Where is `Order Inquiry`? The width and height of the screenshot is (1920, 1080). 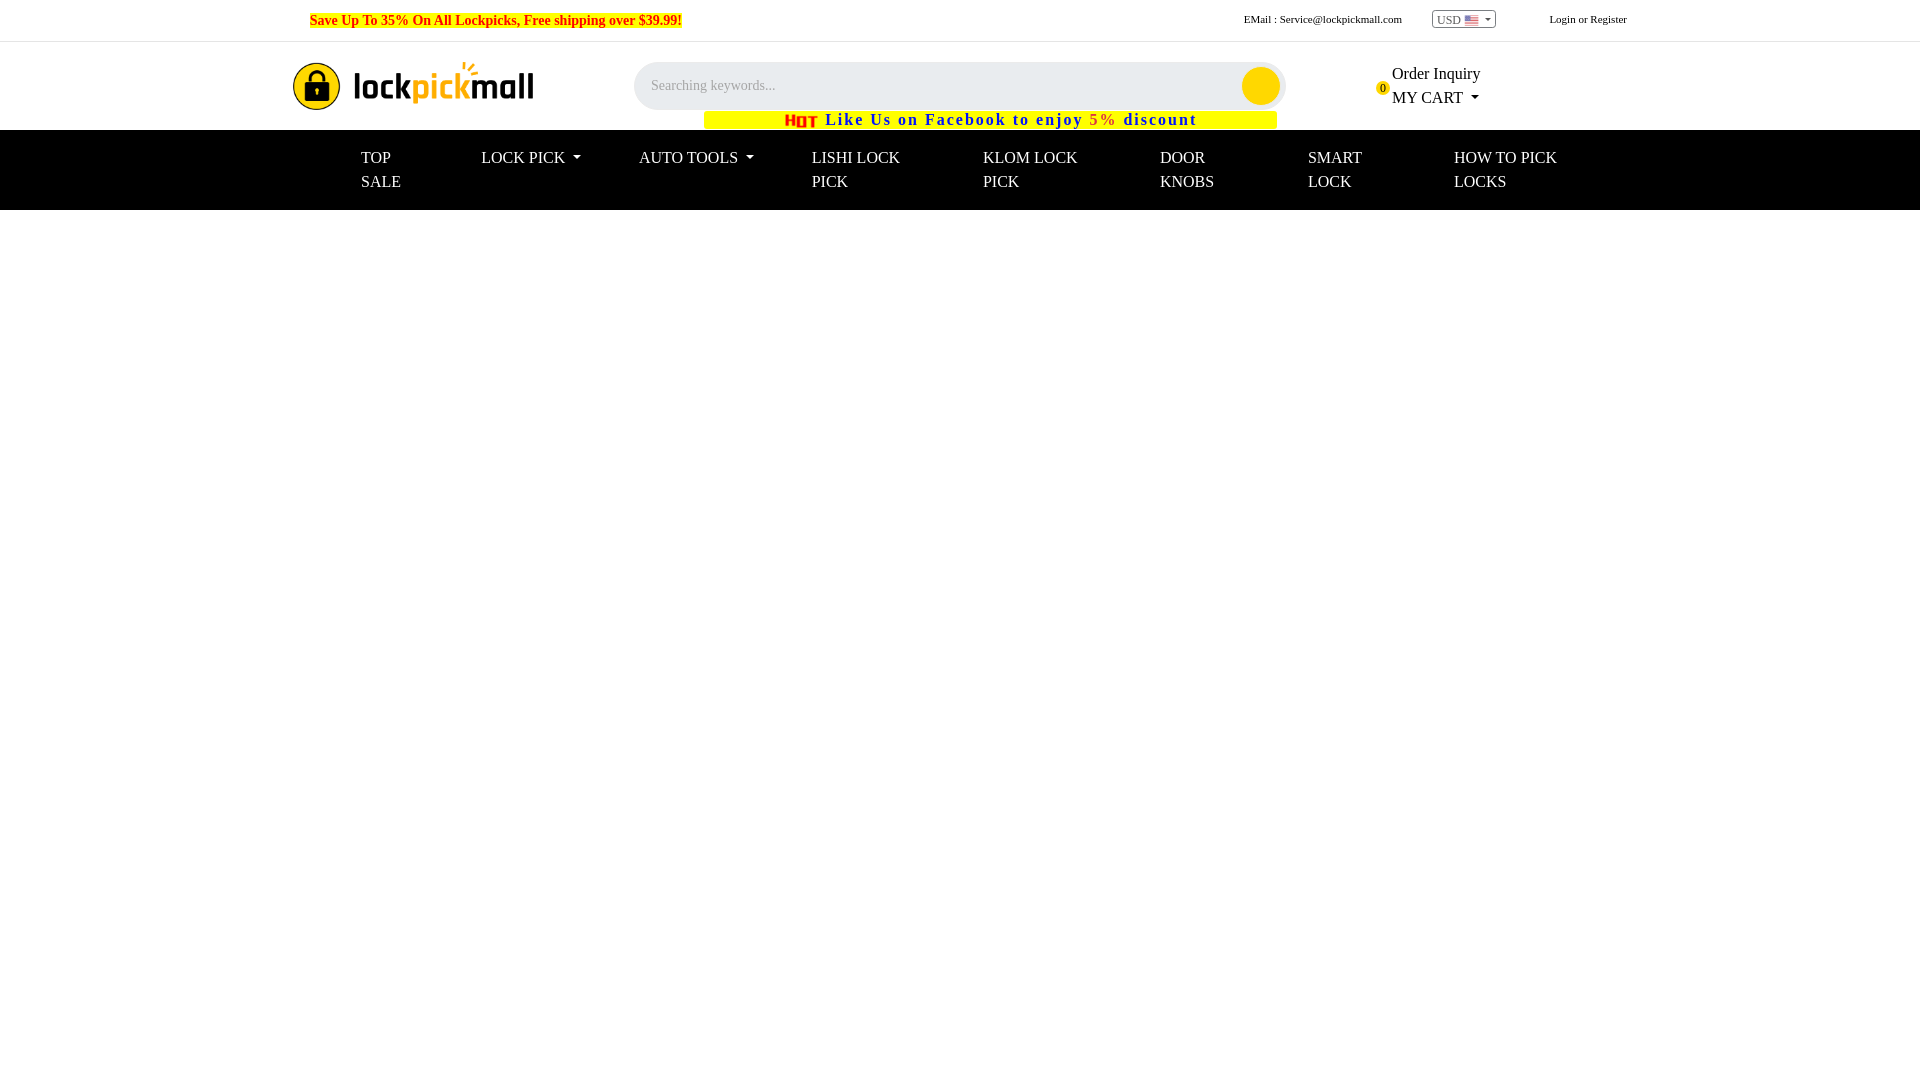 Order Inquiry is located at coordinates (1422, 73).